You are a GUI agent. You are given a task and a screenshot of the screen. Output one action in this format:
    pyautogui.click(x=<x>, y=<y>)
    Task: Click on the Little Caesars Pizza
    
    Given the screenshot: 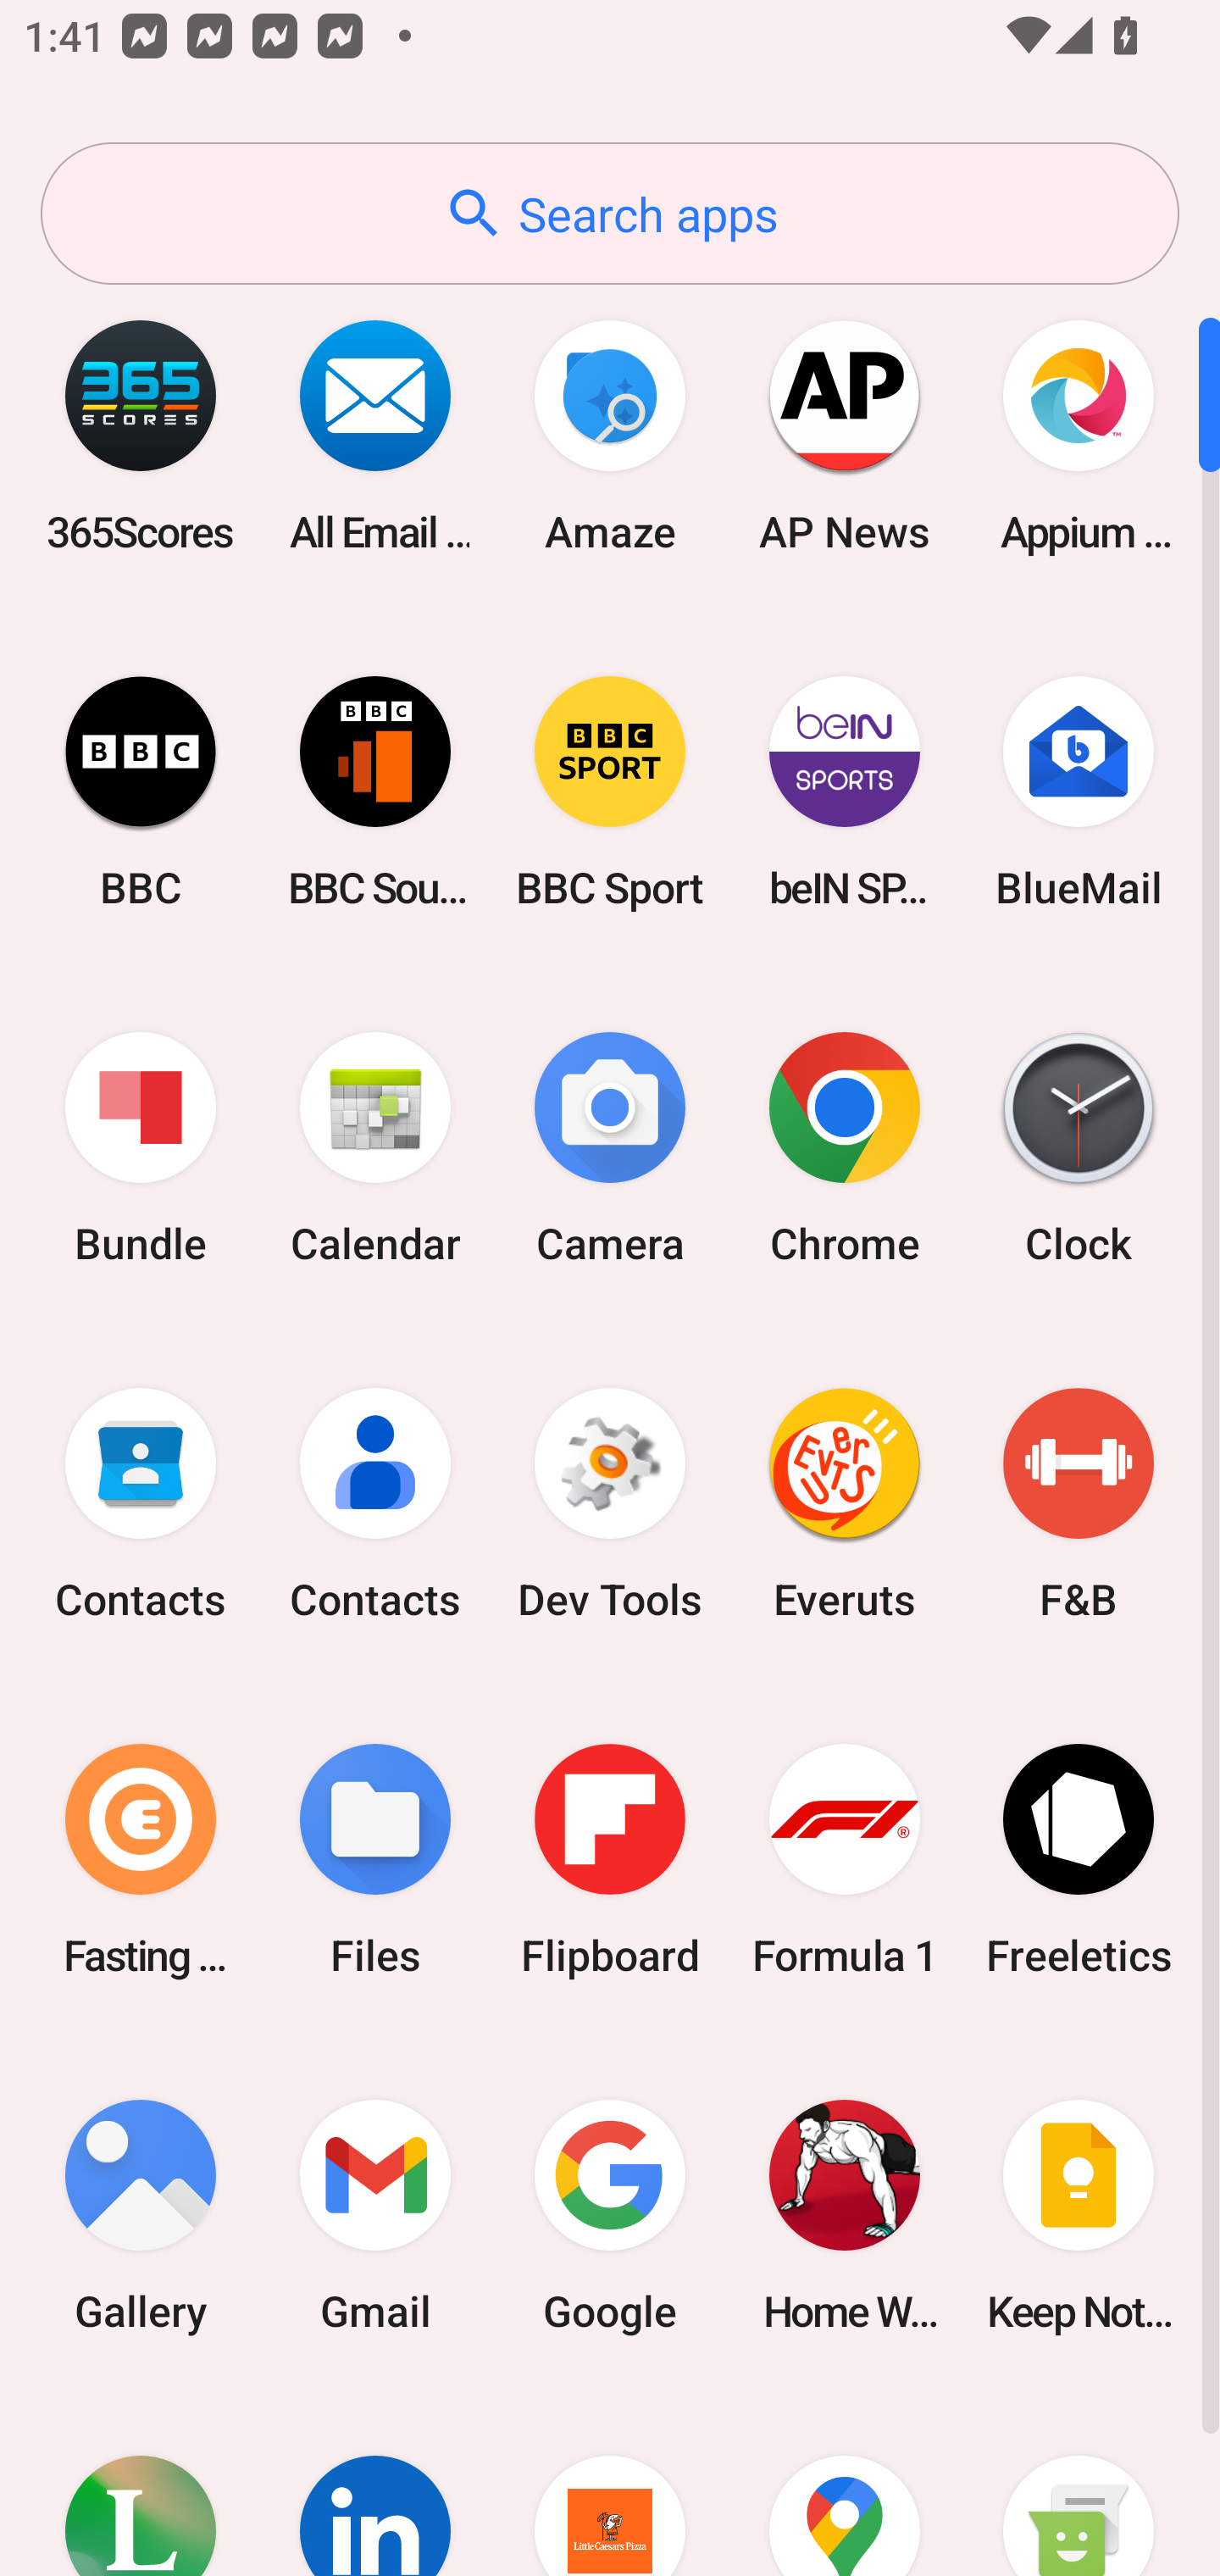 What is the action you would take?
    pyautogui.click(x=610, y=2484)
    